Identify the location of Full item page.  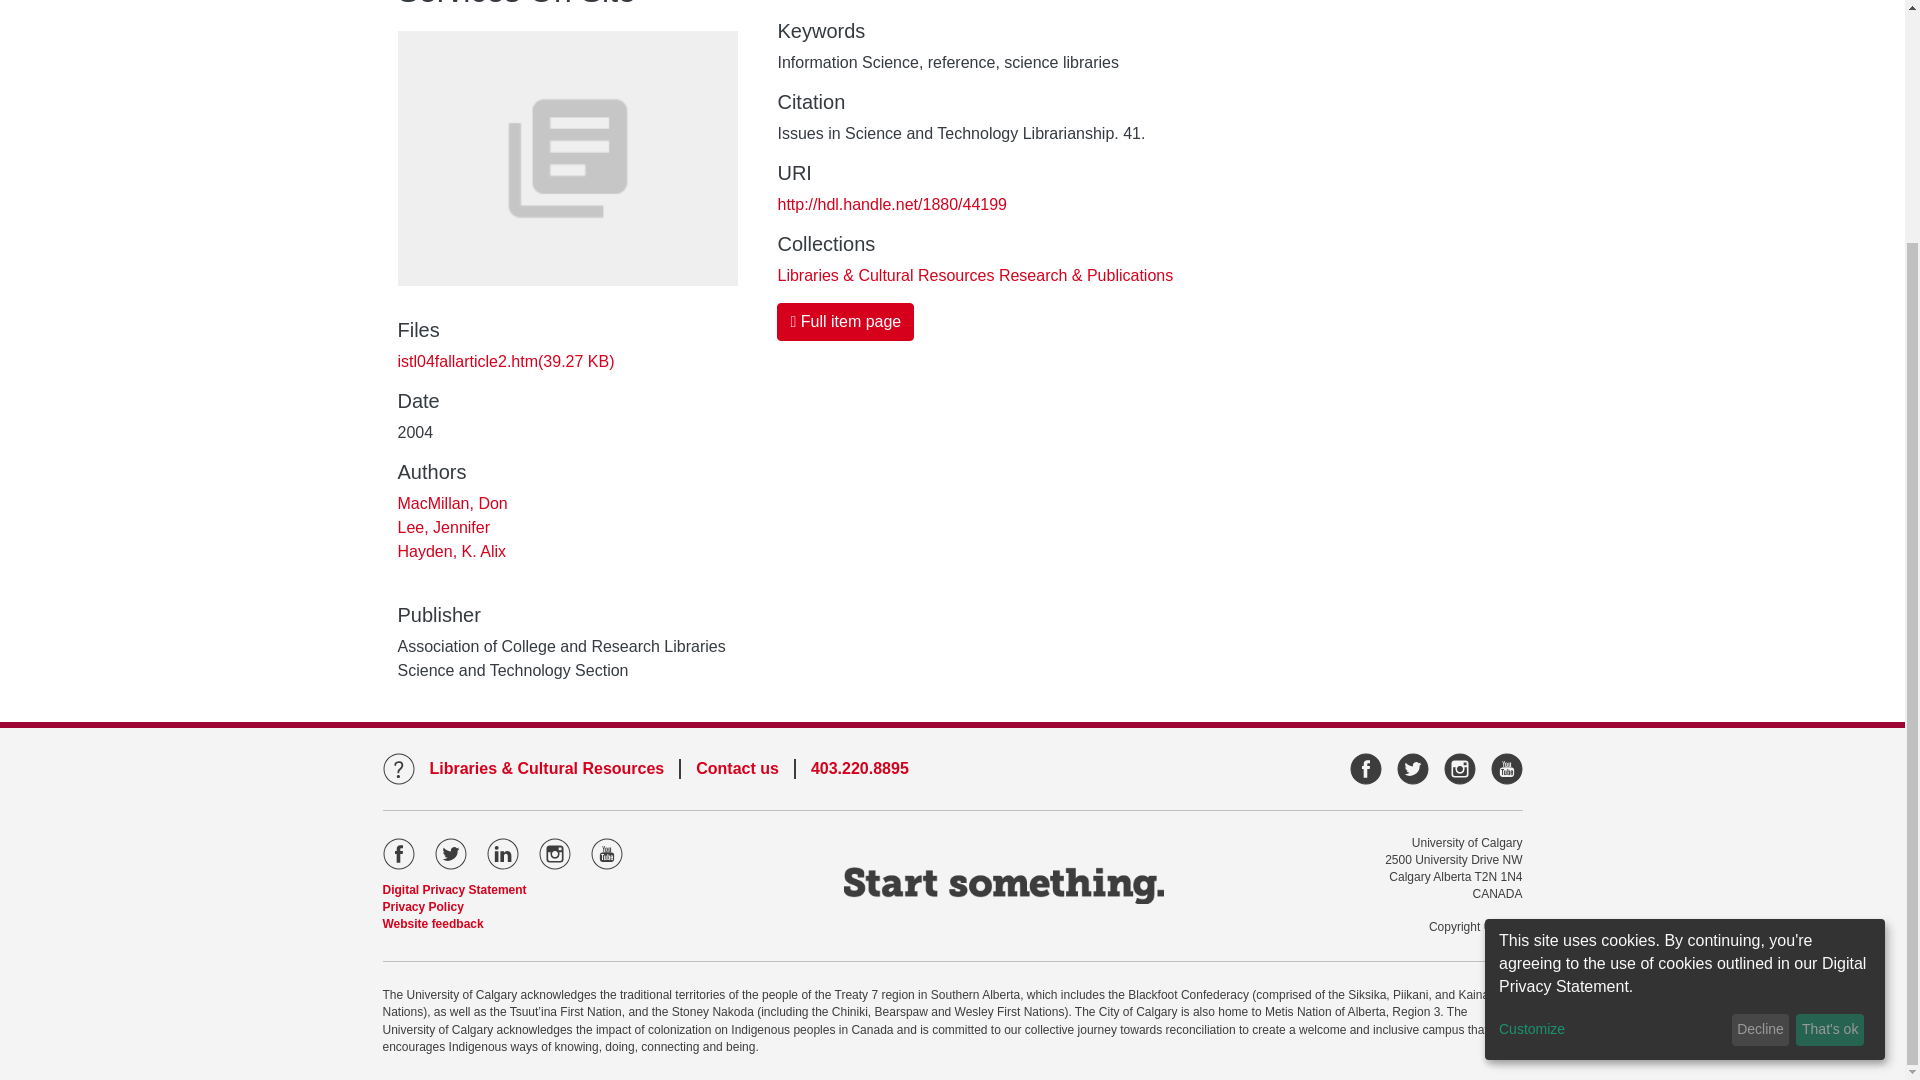
(845, 322).